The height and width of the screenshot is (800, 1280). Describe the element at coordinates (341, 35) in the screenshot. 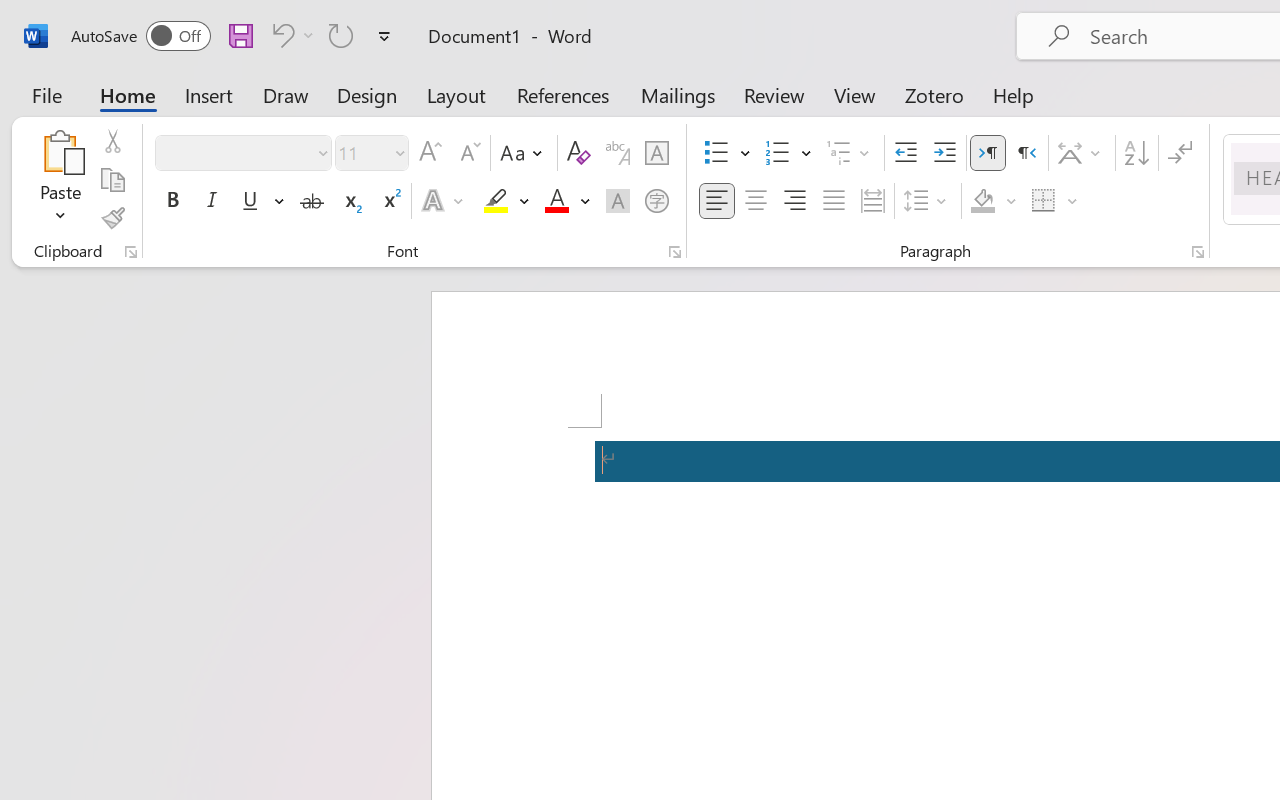

I see `Repeat Accessibility Checker` at that location.